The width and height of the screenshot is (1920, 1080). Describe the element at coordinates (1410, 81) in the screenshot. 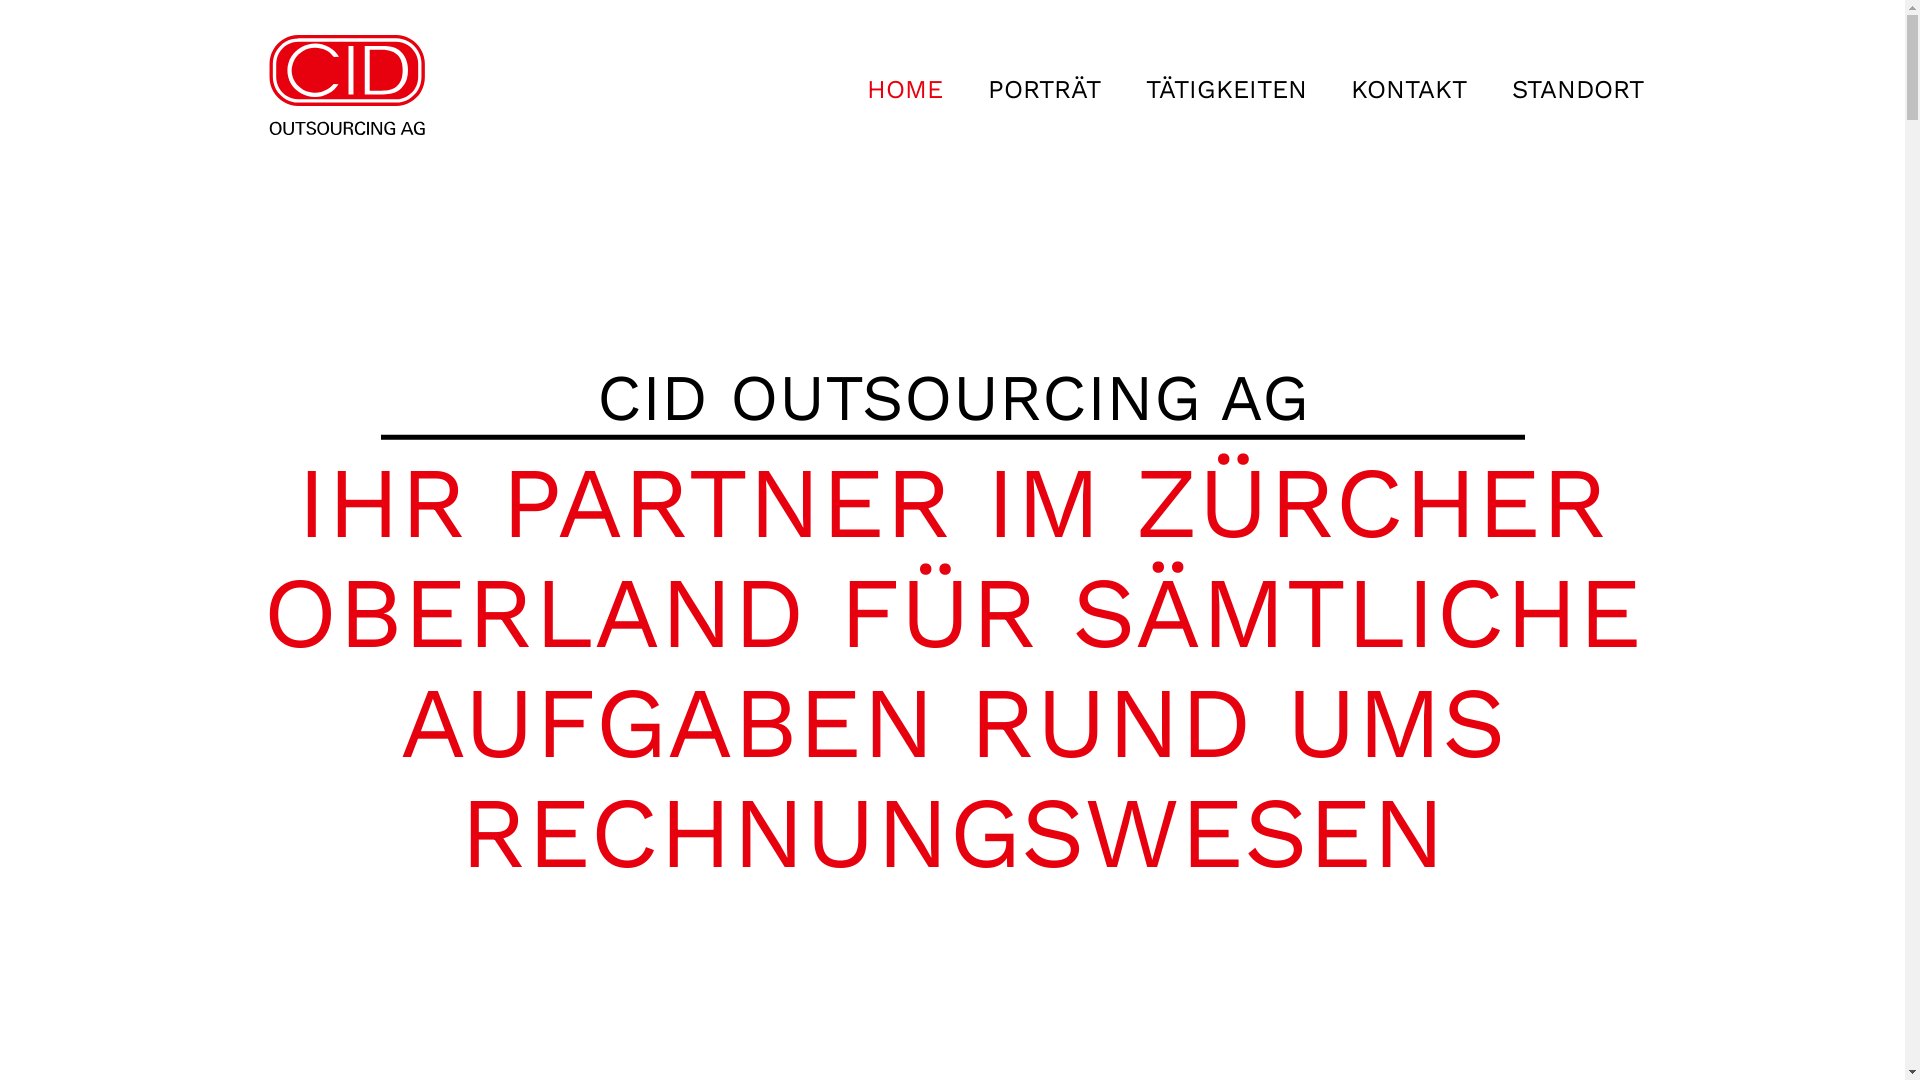

I see `KONTAKT` at that location.